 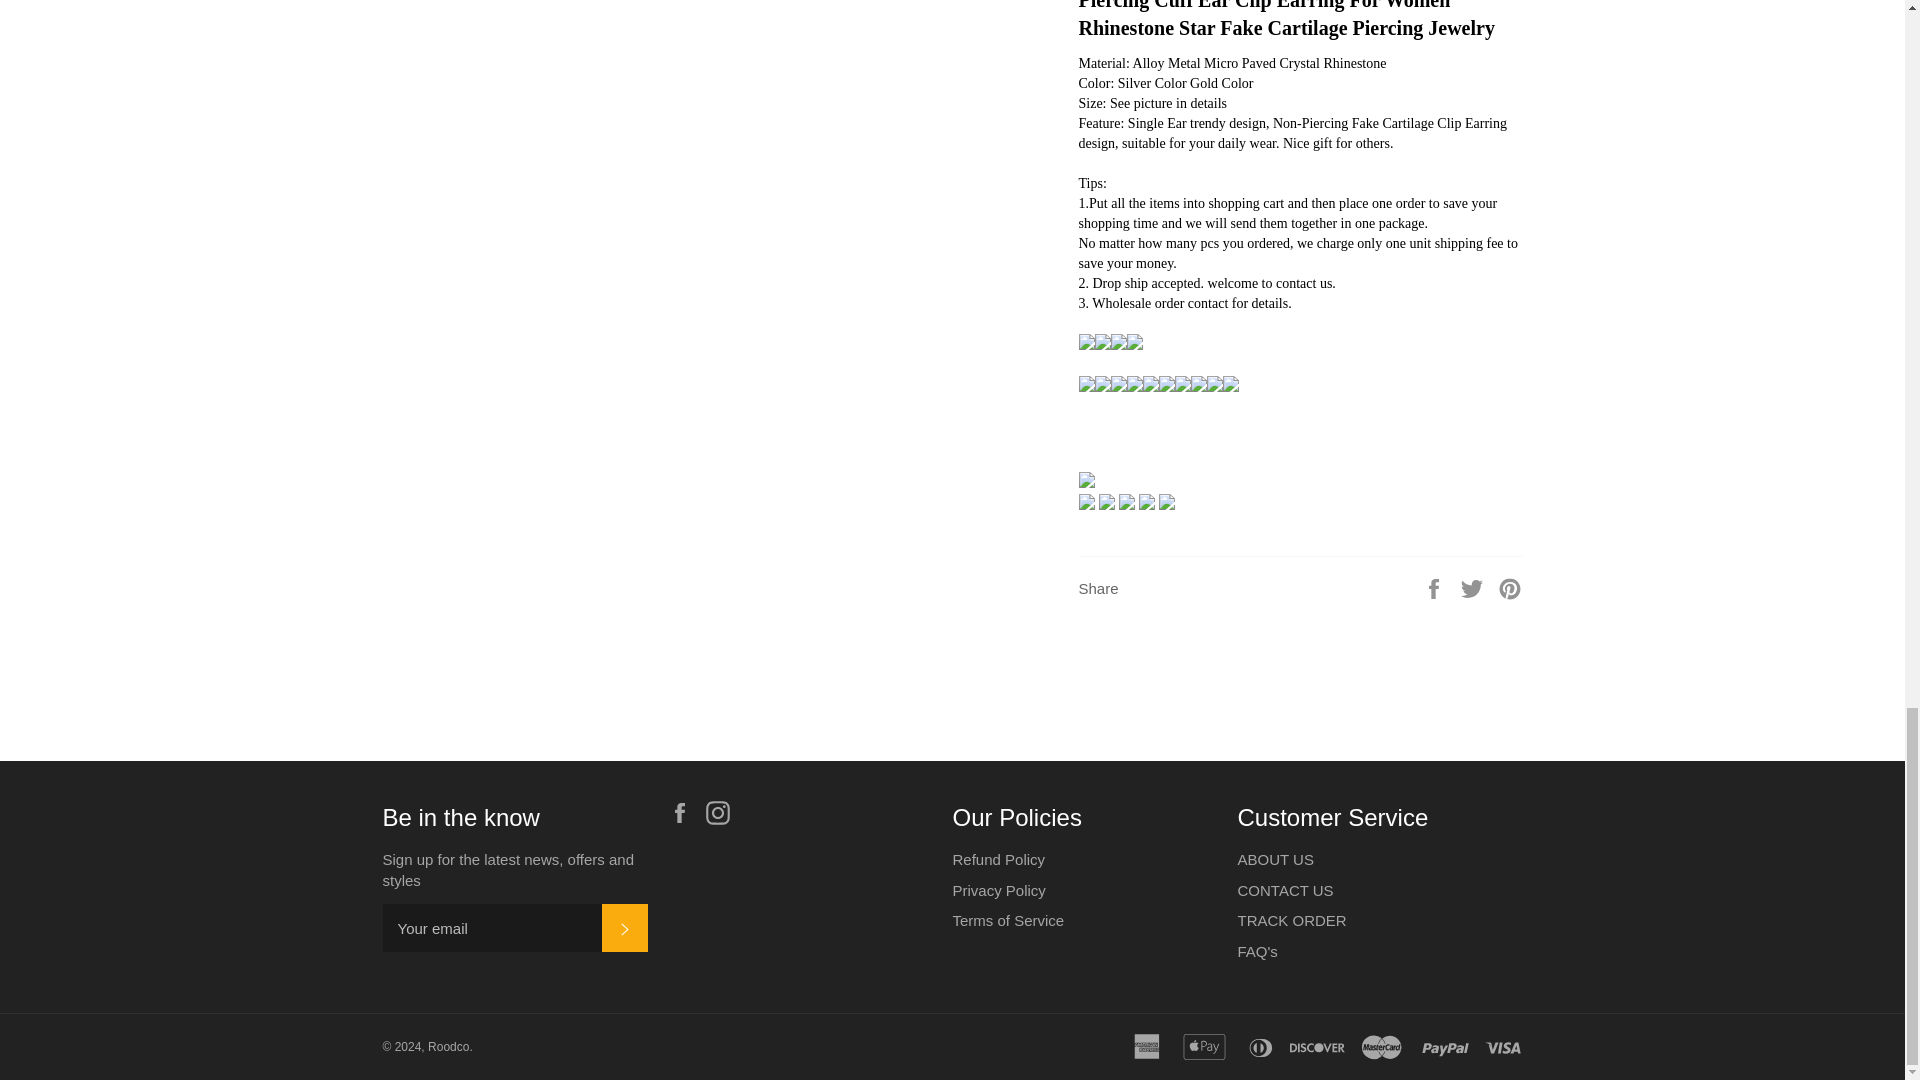 What do you see at coordinates (1436, 587) in the screenshot?
I see `Share on Facebook` at bounding box center [1436, 587].